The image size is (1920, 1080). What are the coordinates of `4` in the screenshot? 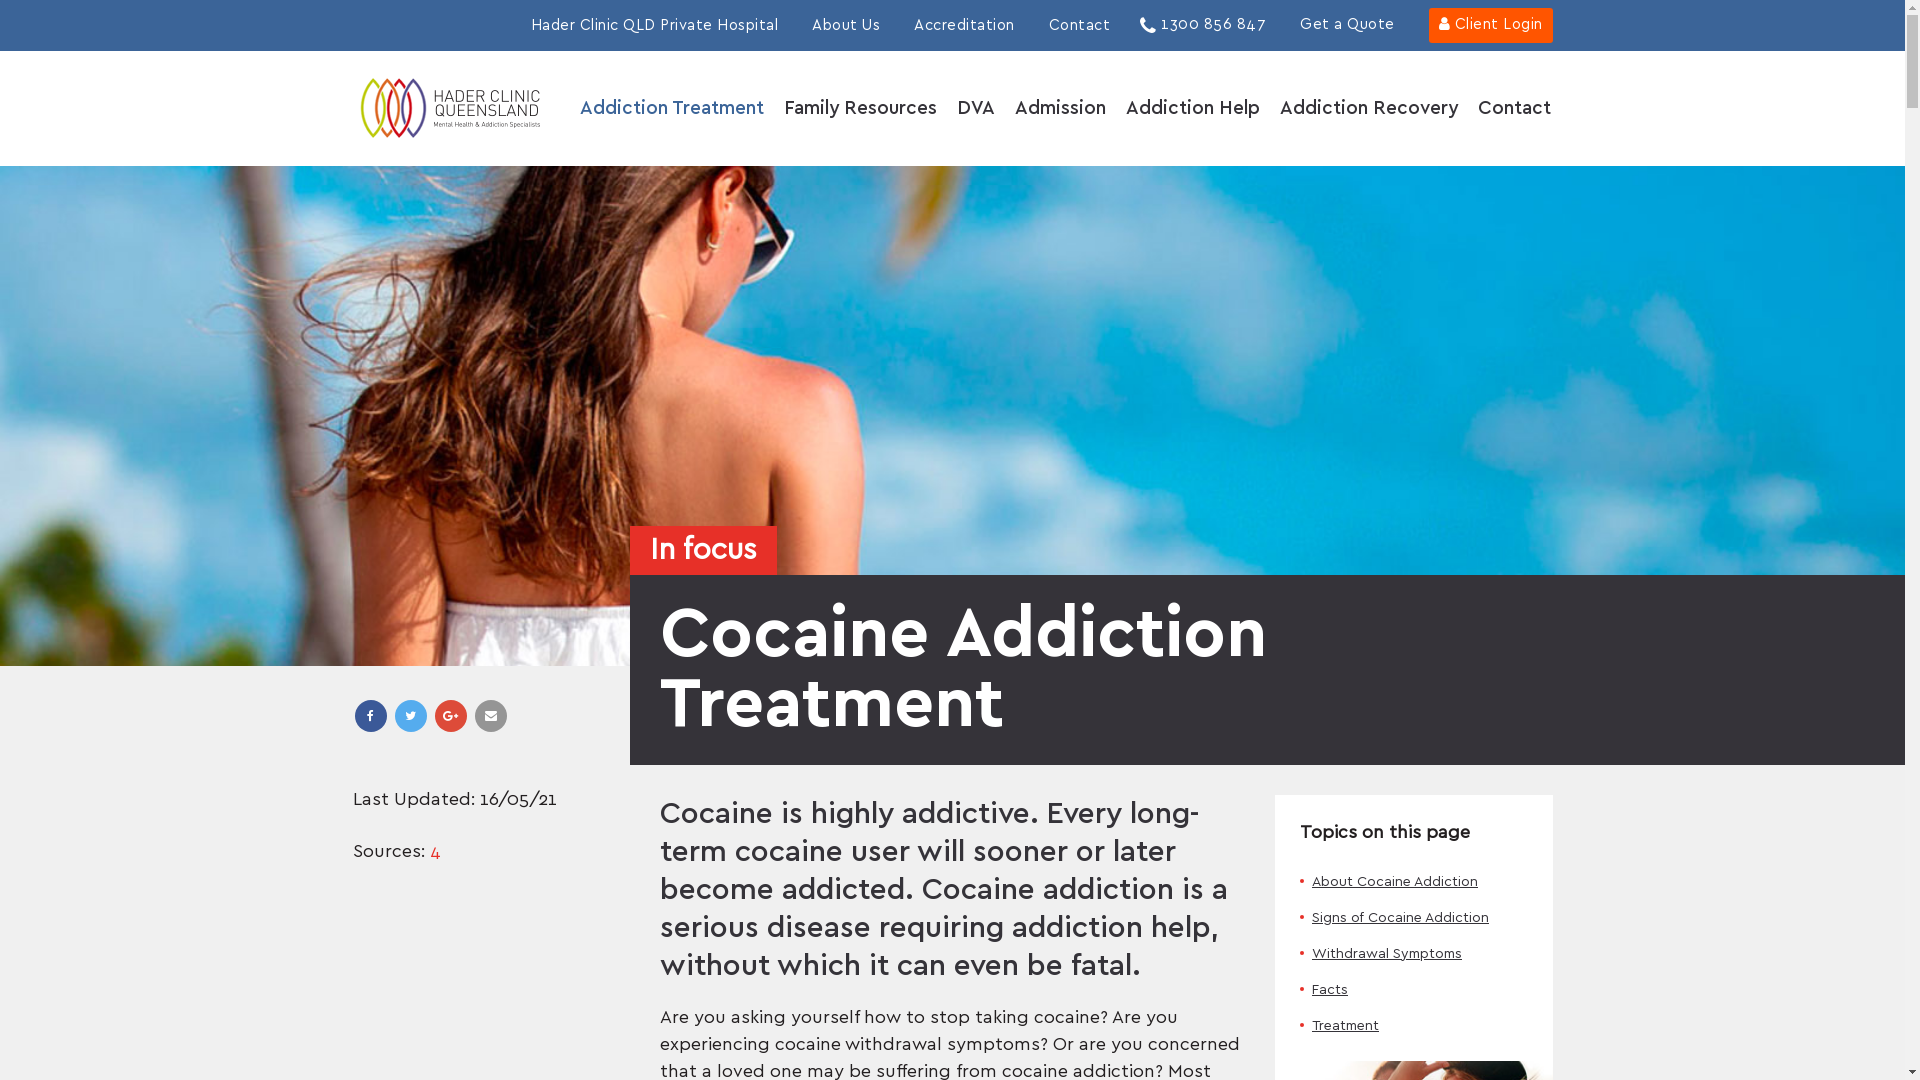 It's located at (436, 851).